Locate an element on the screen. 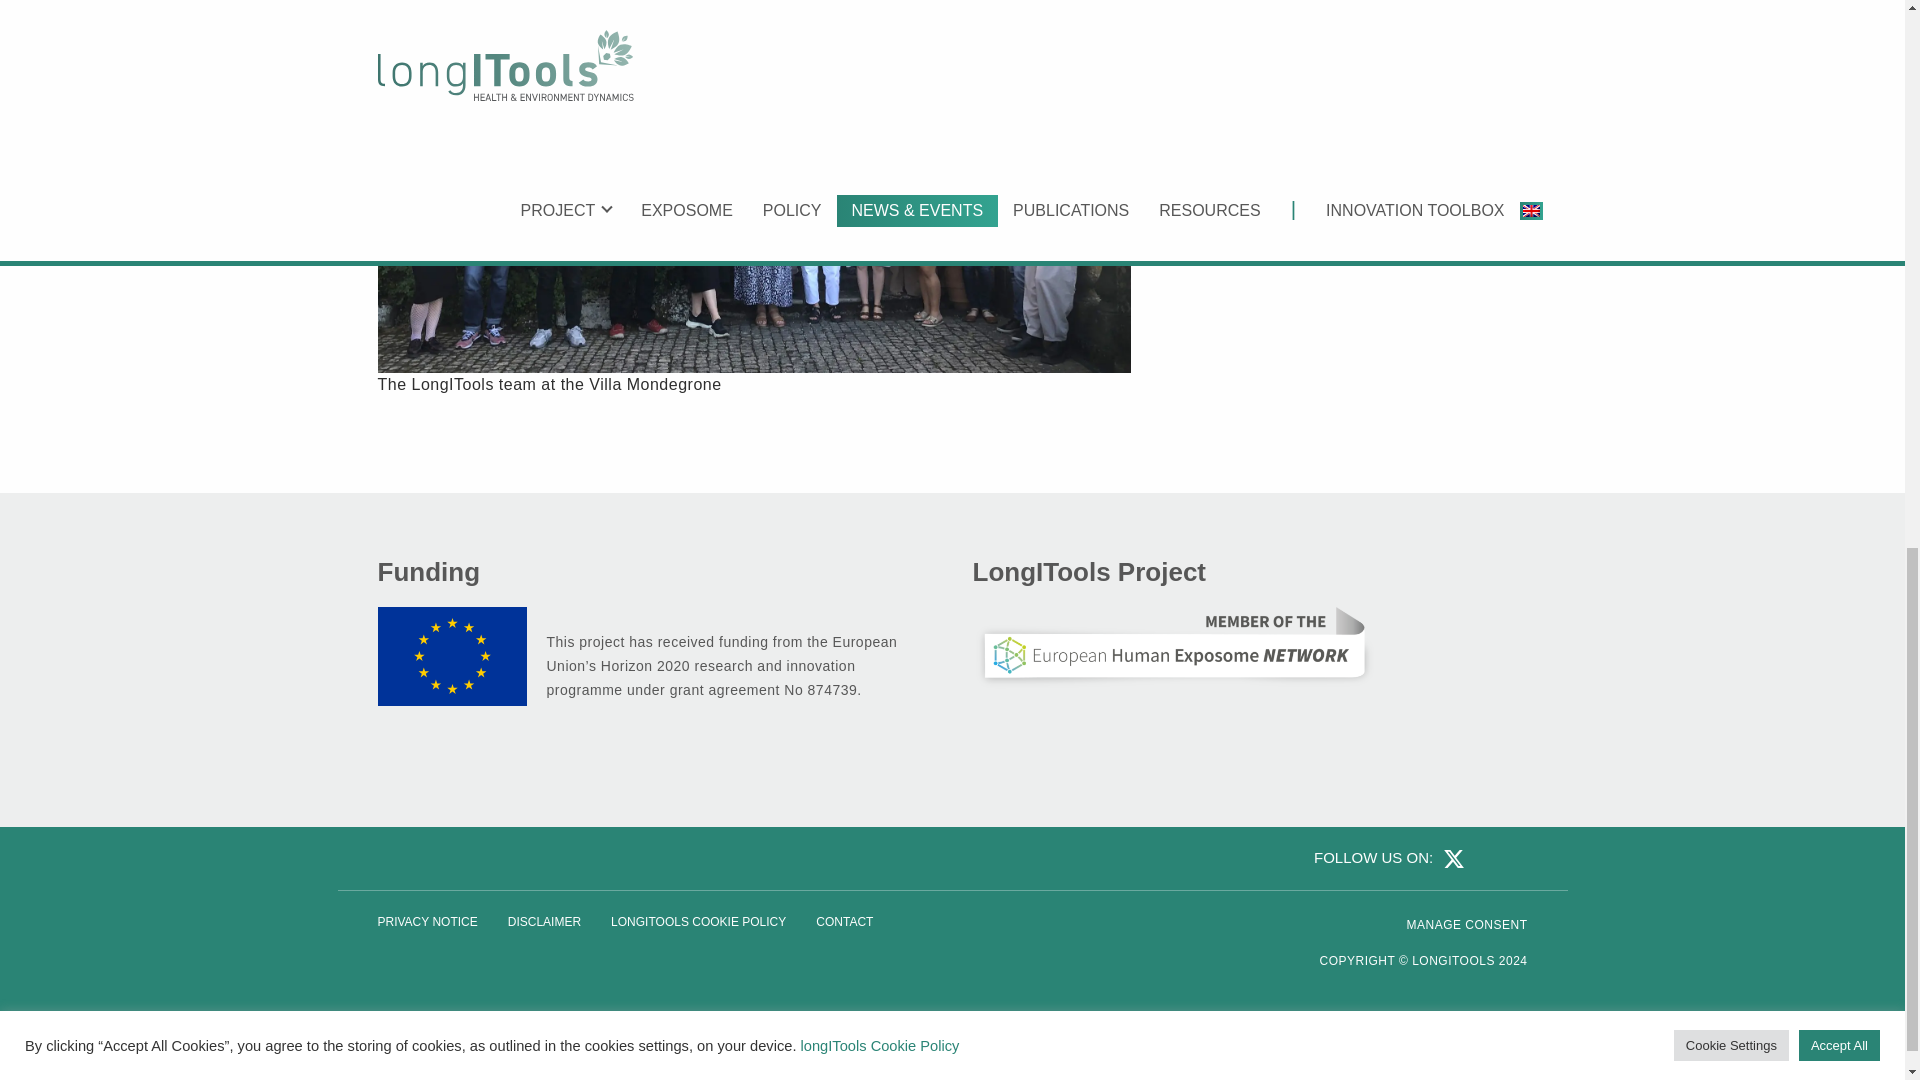 The height and width of the screenshot is (1080, 1920). YOUTUBE is located at coordinates (1512, 857).